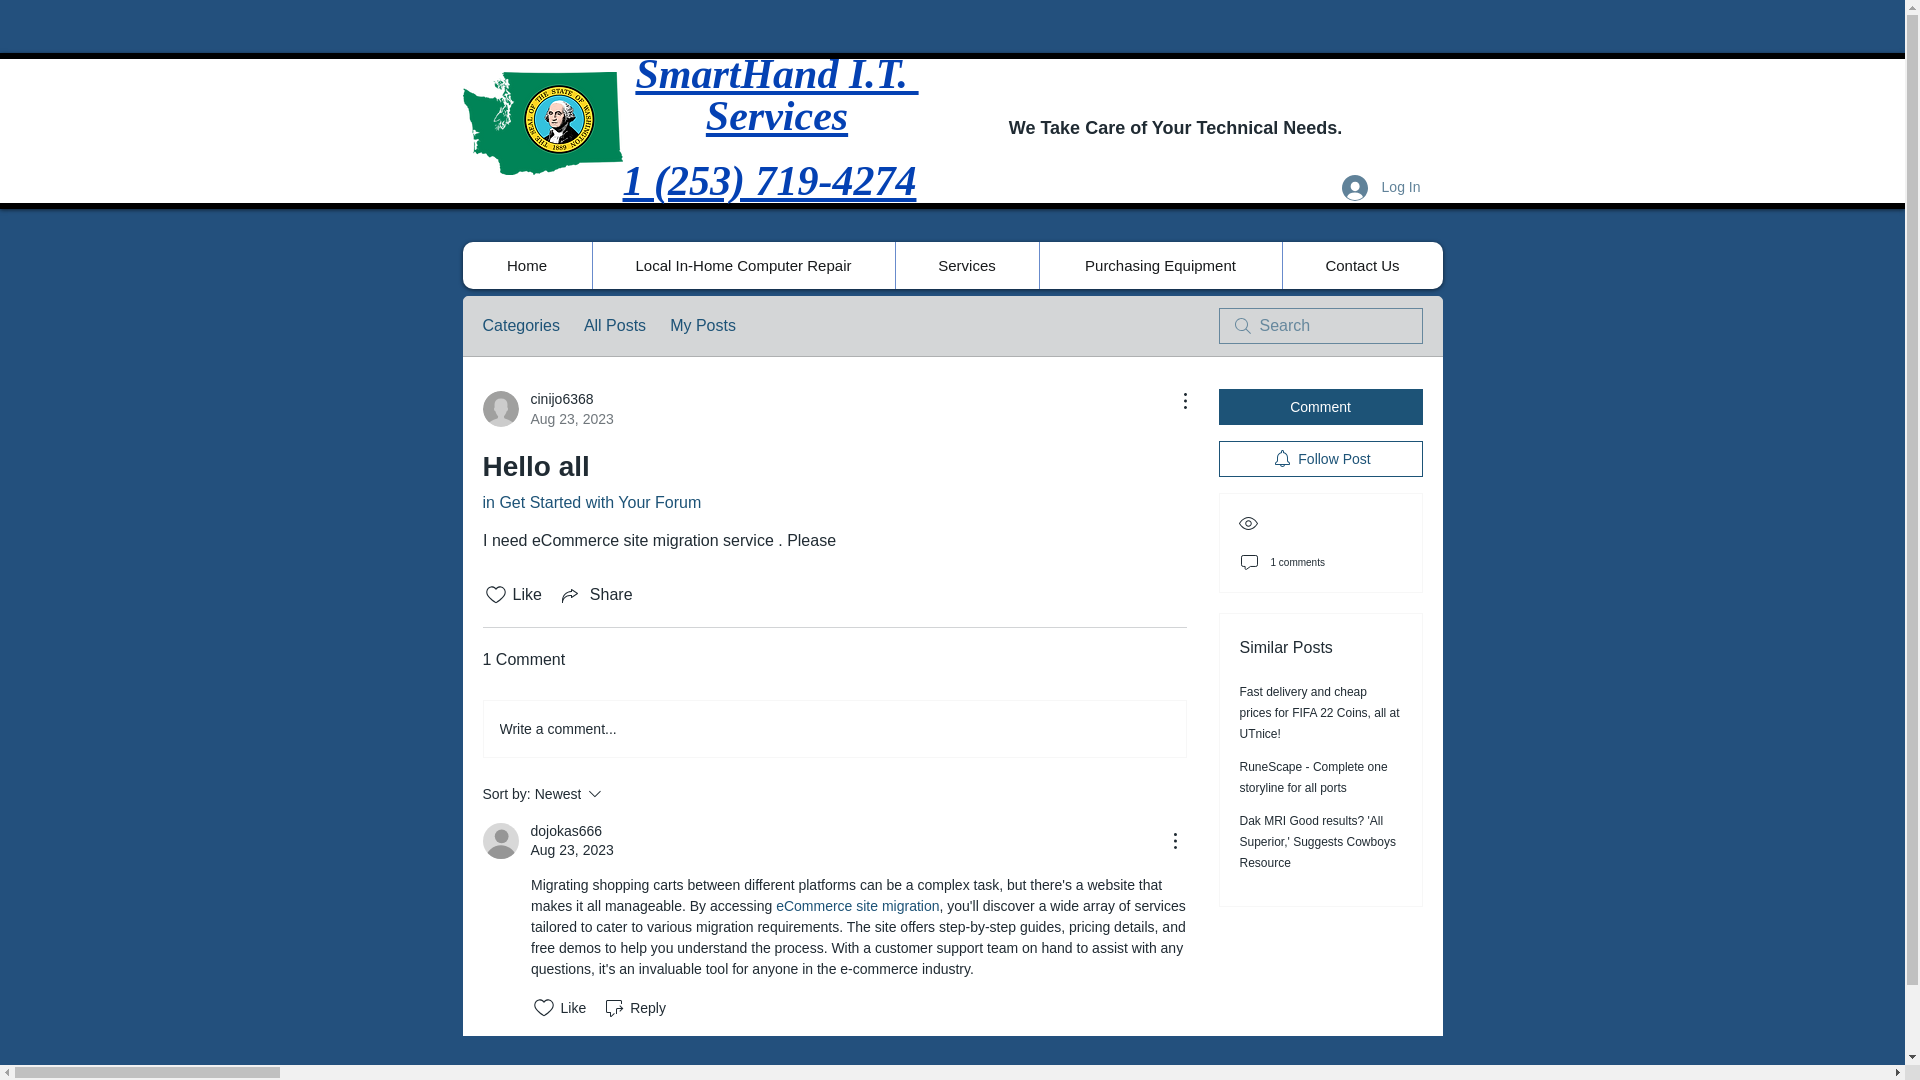  What do you see at coordinates (966, 265) in the screenshot?
I see `SmartHand I.T. ` at bounding box center [966, 265].